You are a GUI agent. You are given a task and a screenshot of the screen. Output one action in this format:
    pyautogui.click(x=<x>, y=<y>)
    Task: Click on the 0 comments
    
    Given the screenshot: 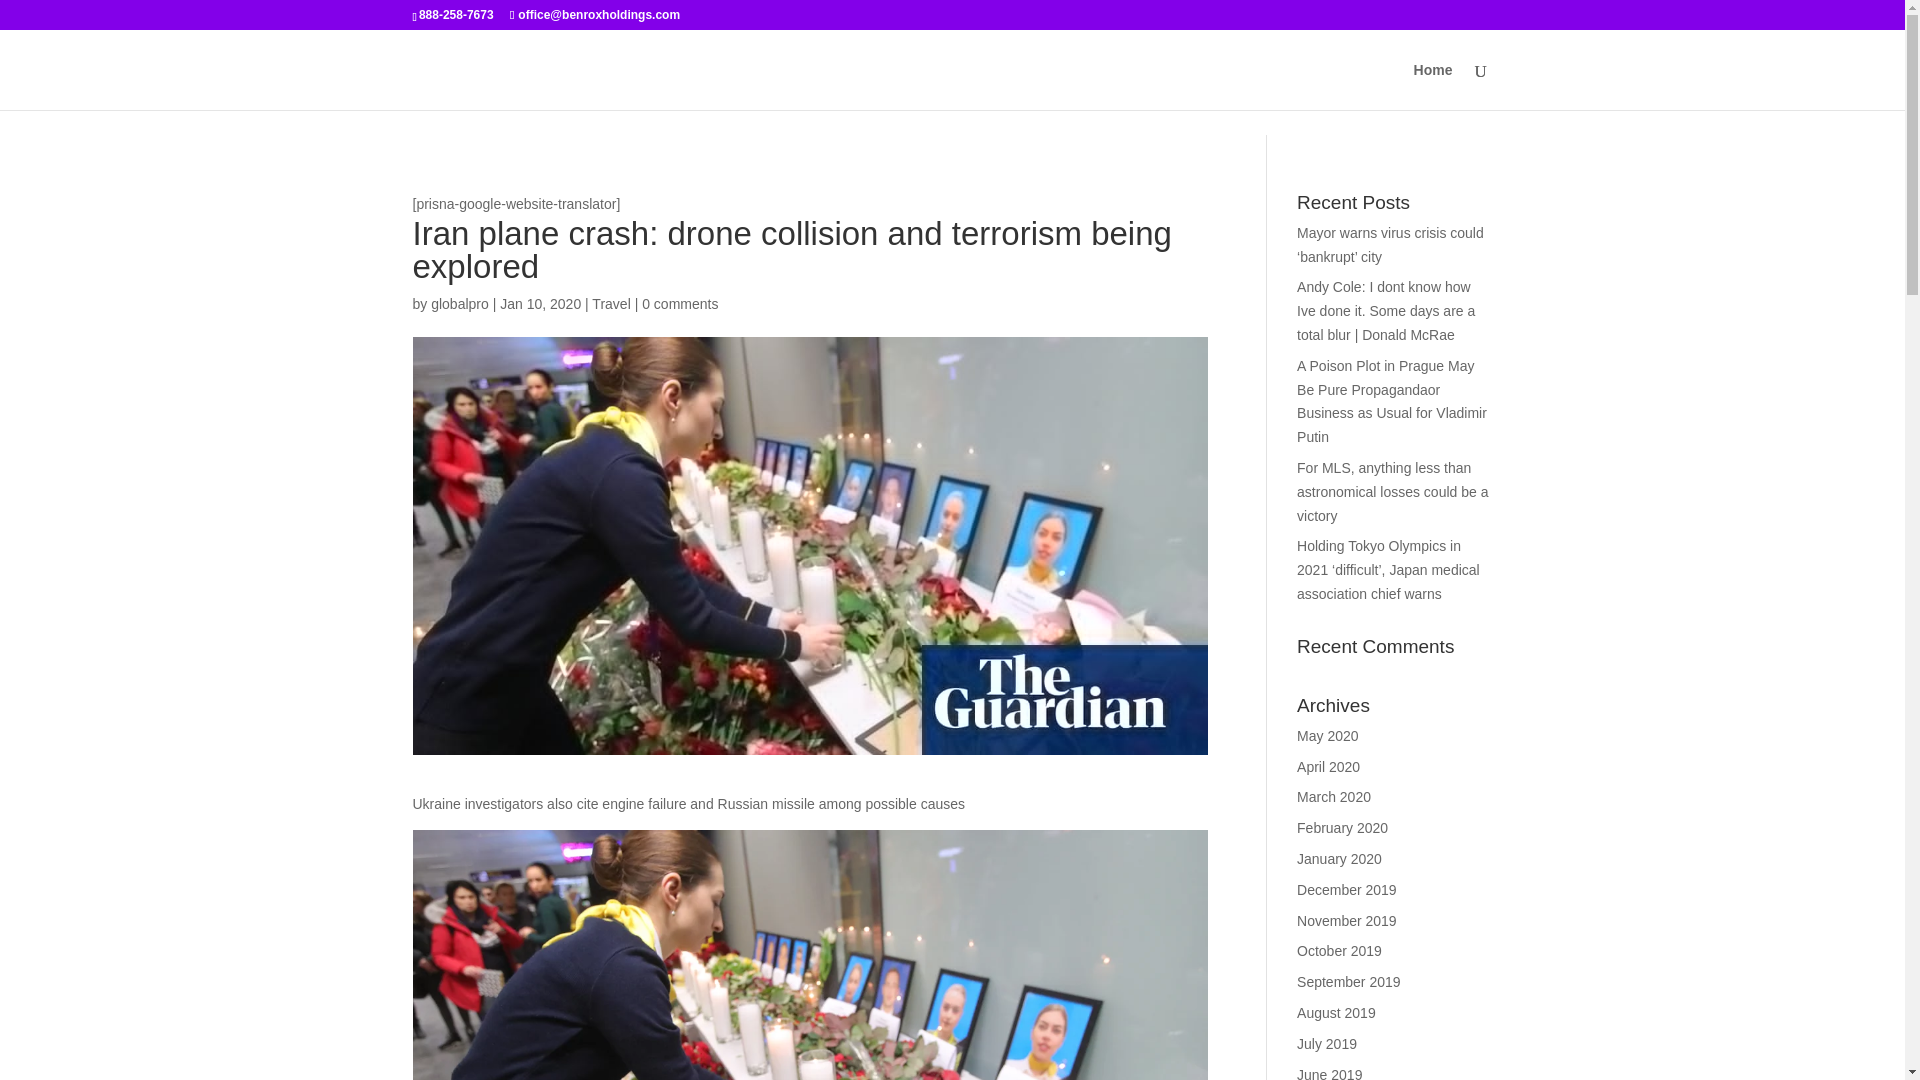 What is the action you would take?
    pyautogui.click(x=680, y=304)
    